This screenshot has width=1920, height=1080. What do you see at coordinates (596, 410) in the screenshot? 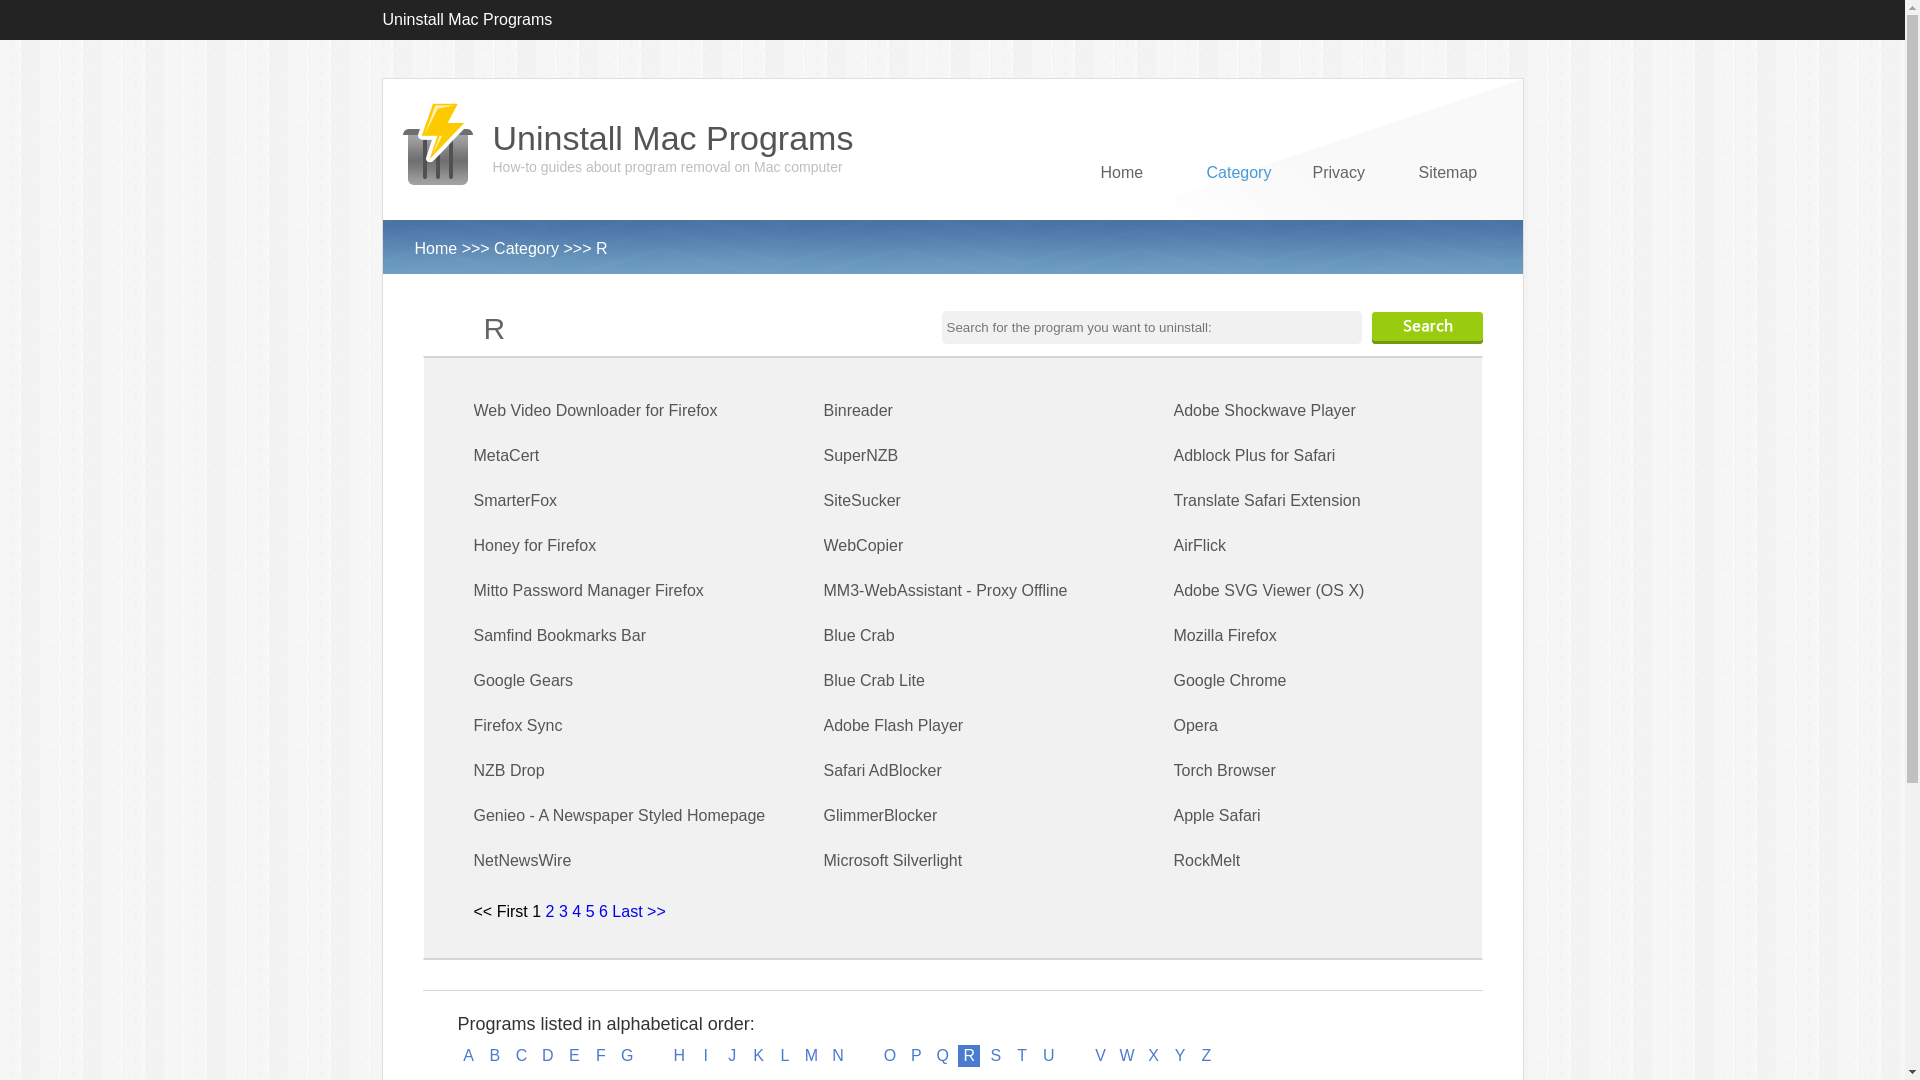
I see `Web Video Downloader for Firefox` at bounding box center [596, 410].